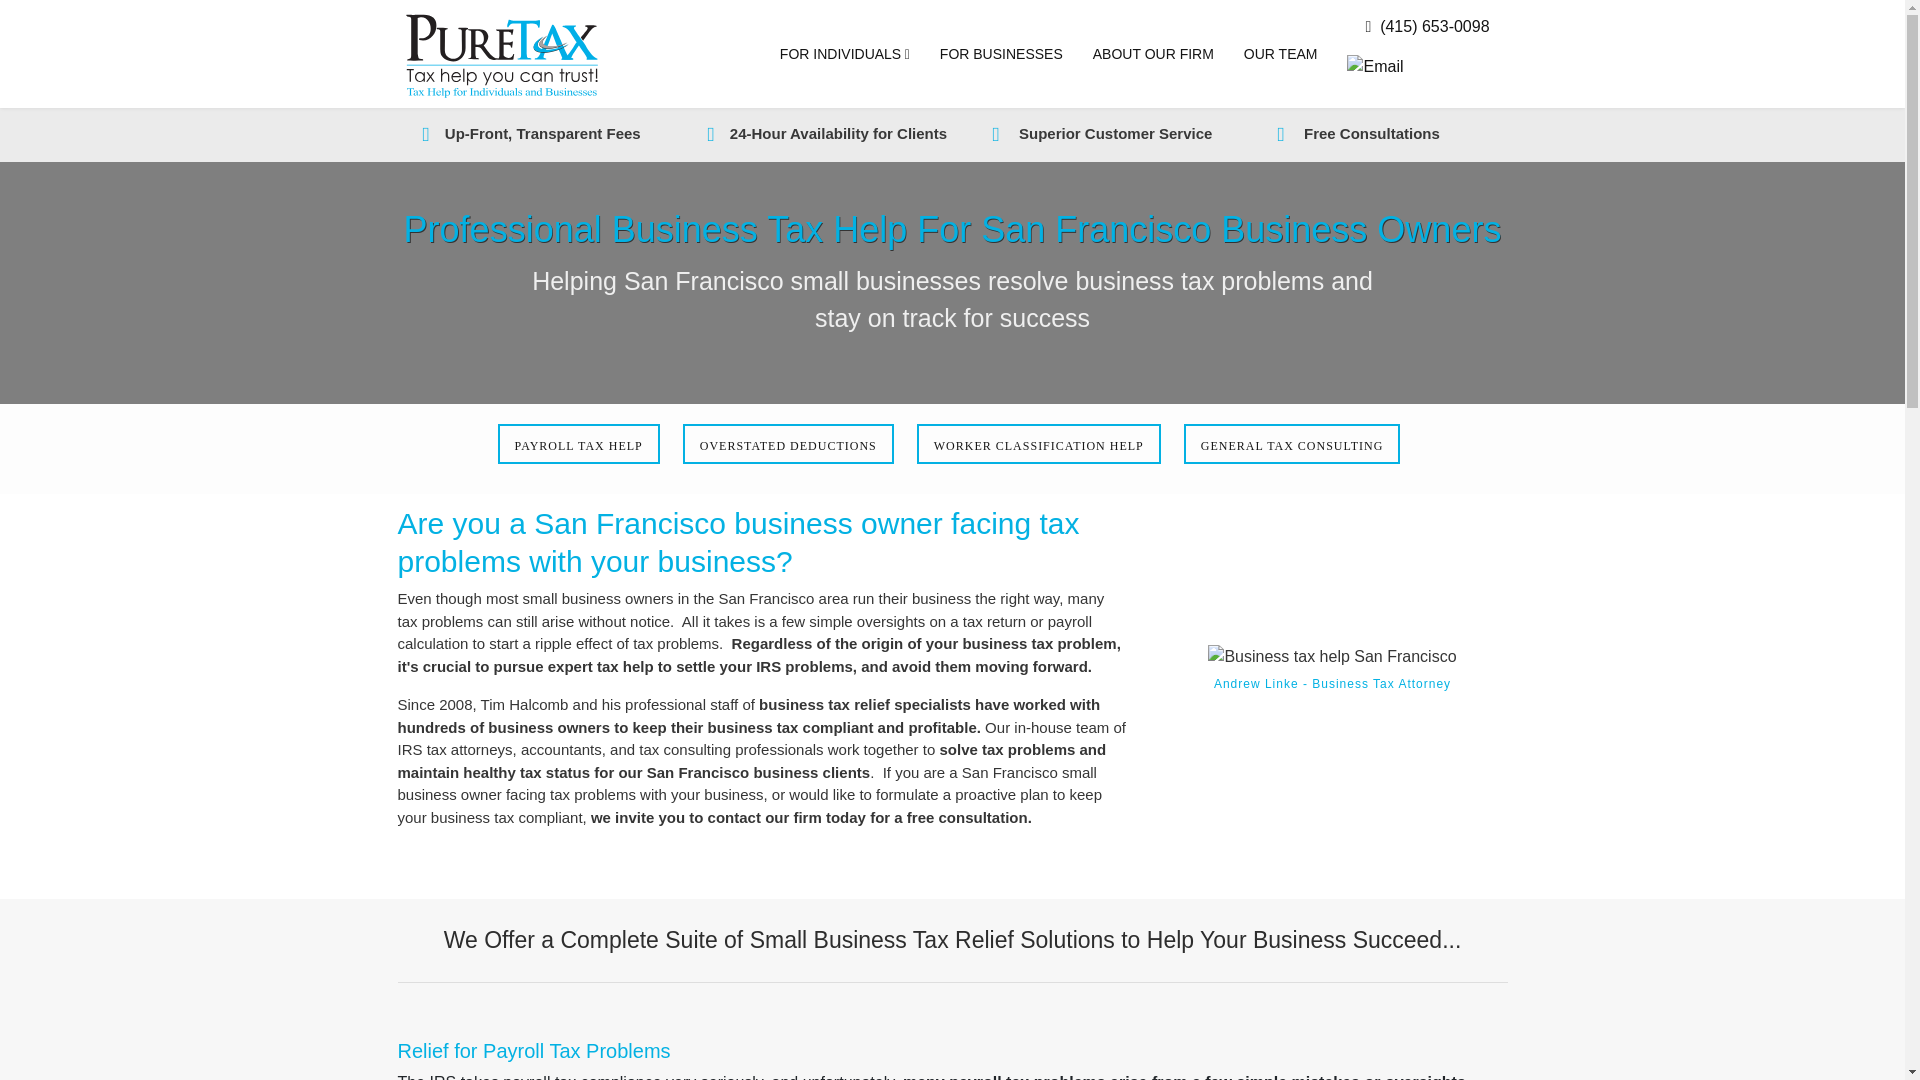 This screenshot has height=1080, width=1920. I want to click on OUR TEAM, so click(1280, 54).